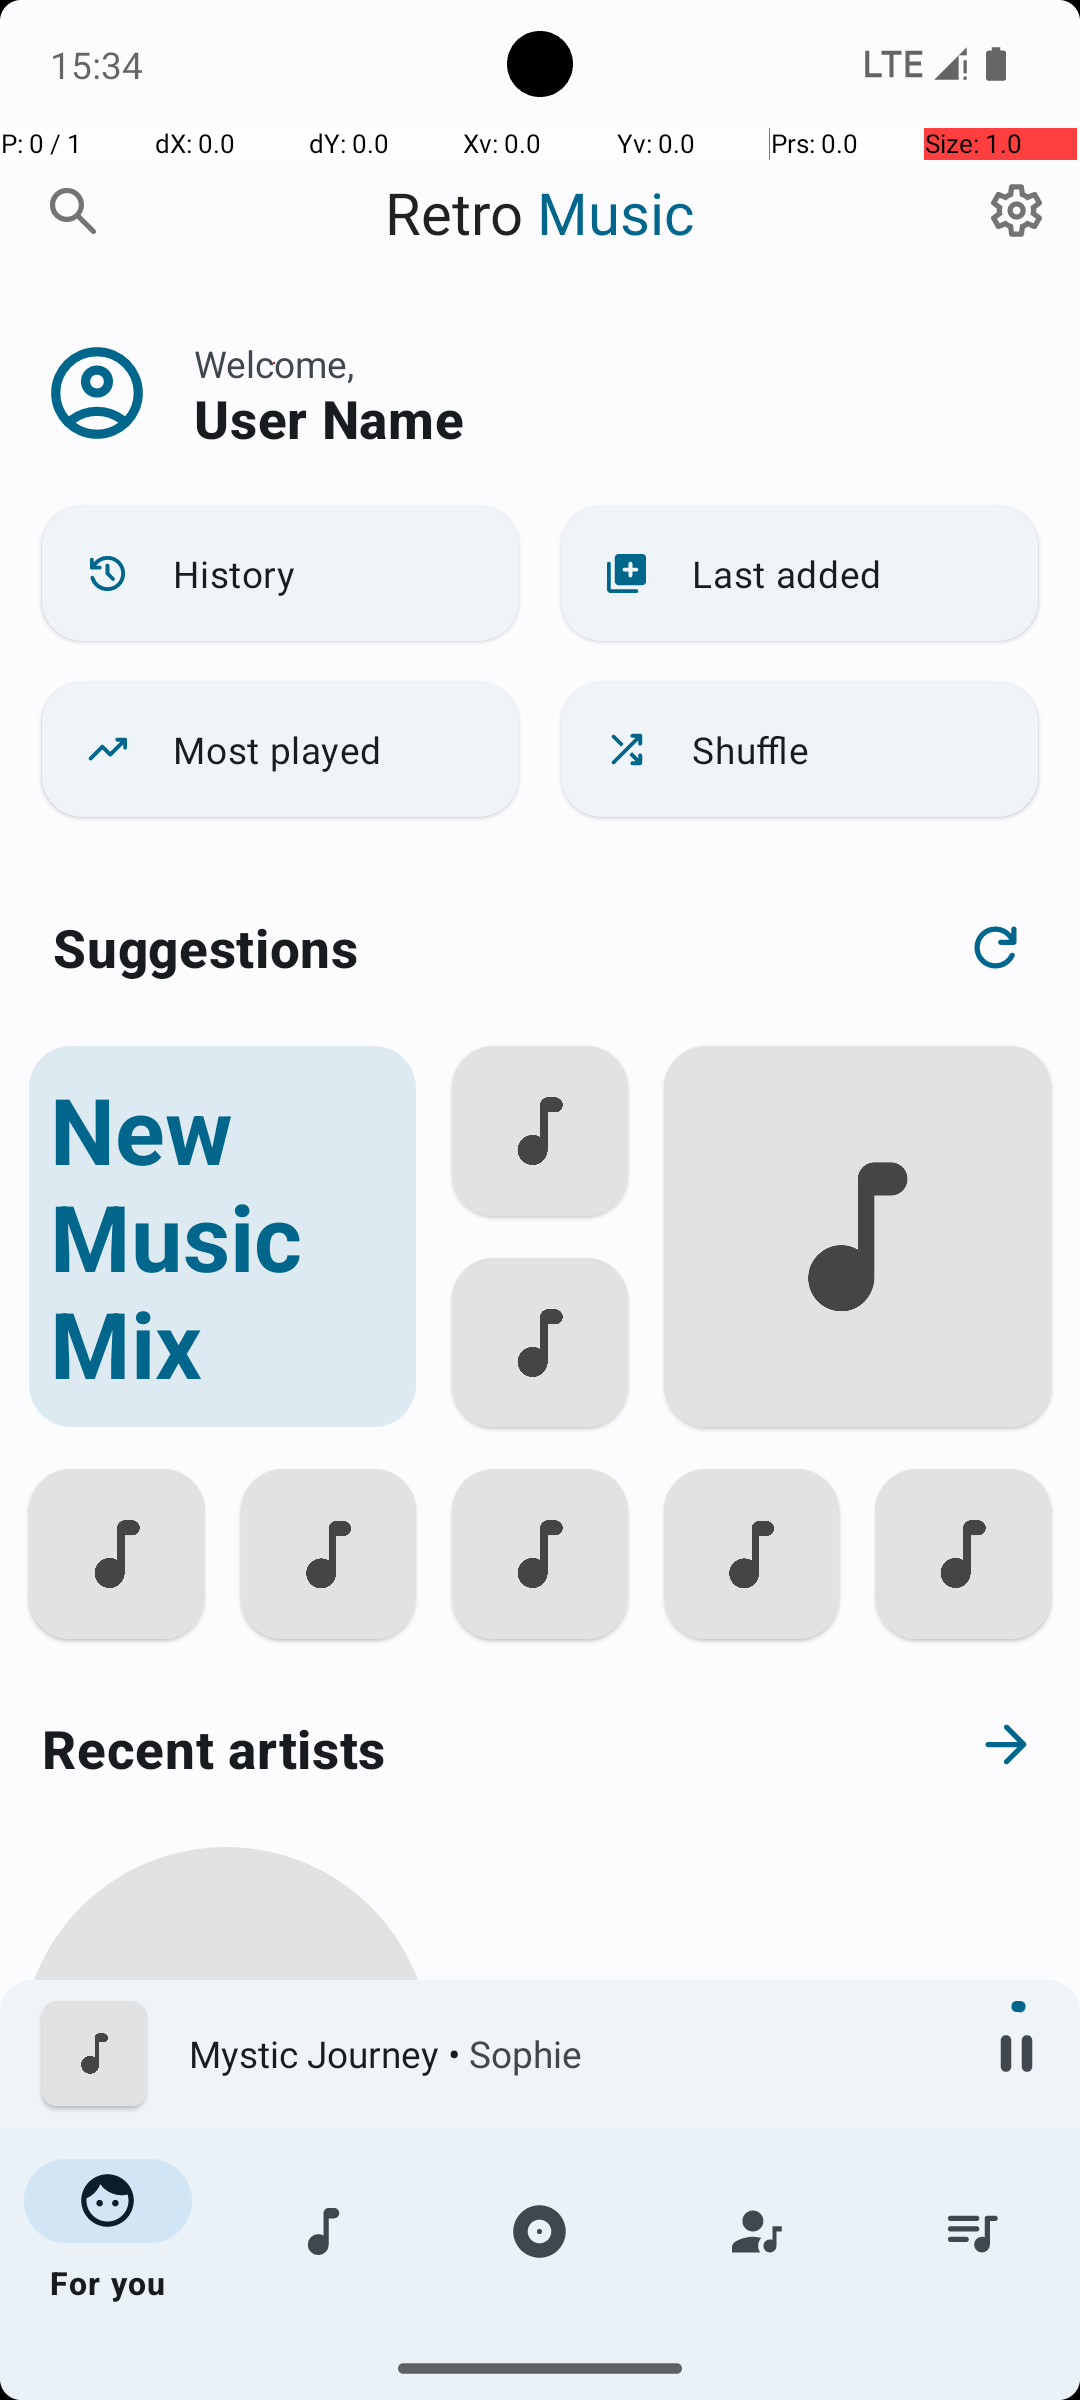 The width and height of the screenshot is (1080, 2400). What do you see at coordinates (206, 948) in the screenshot?
I see `Suggestions` at bounding box center [206, 948].